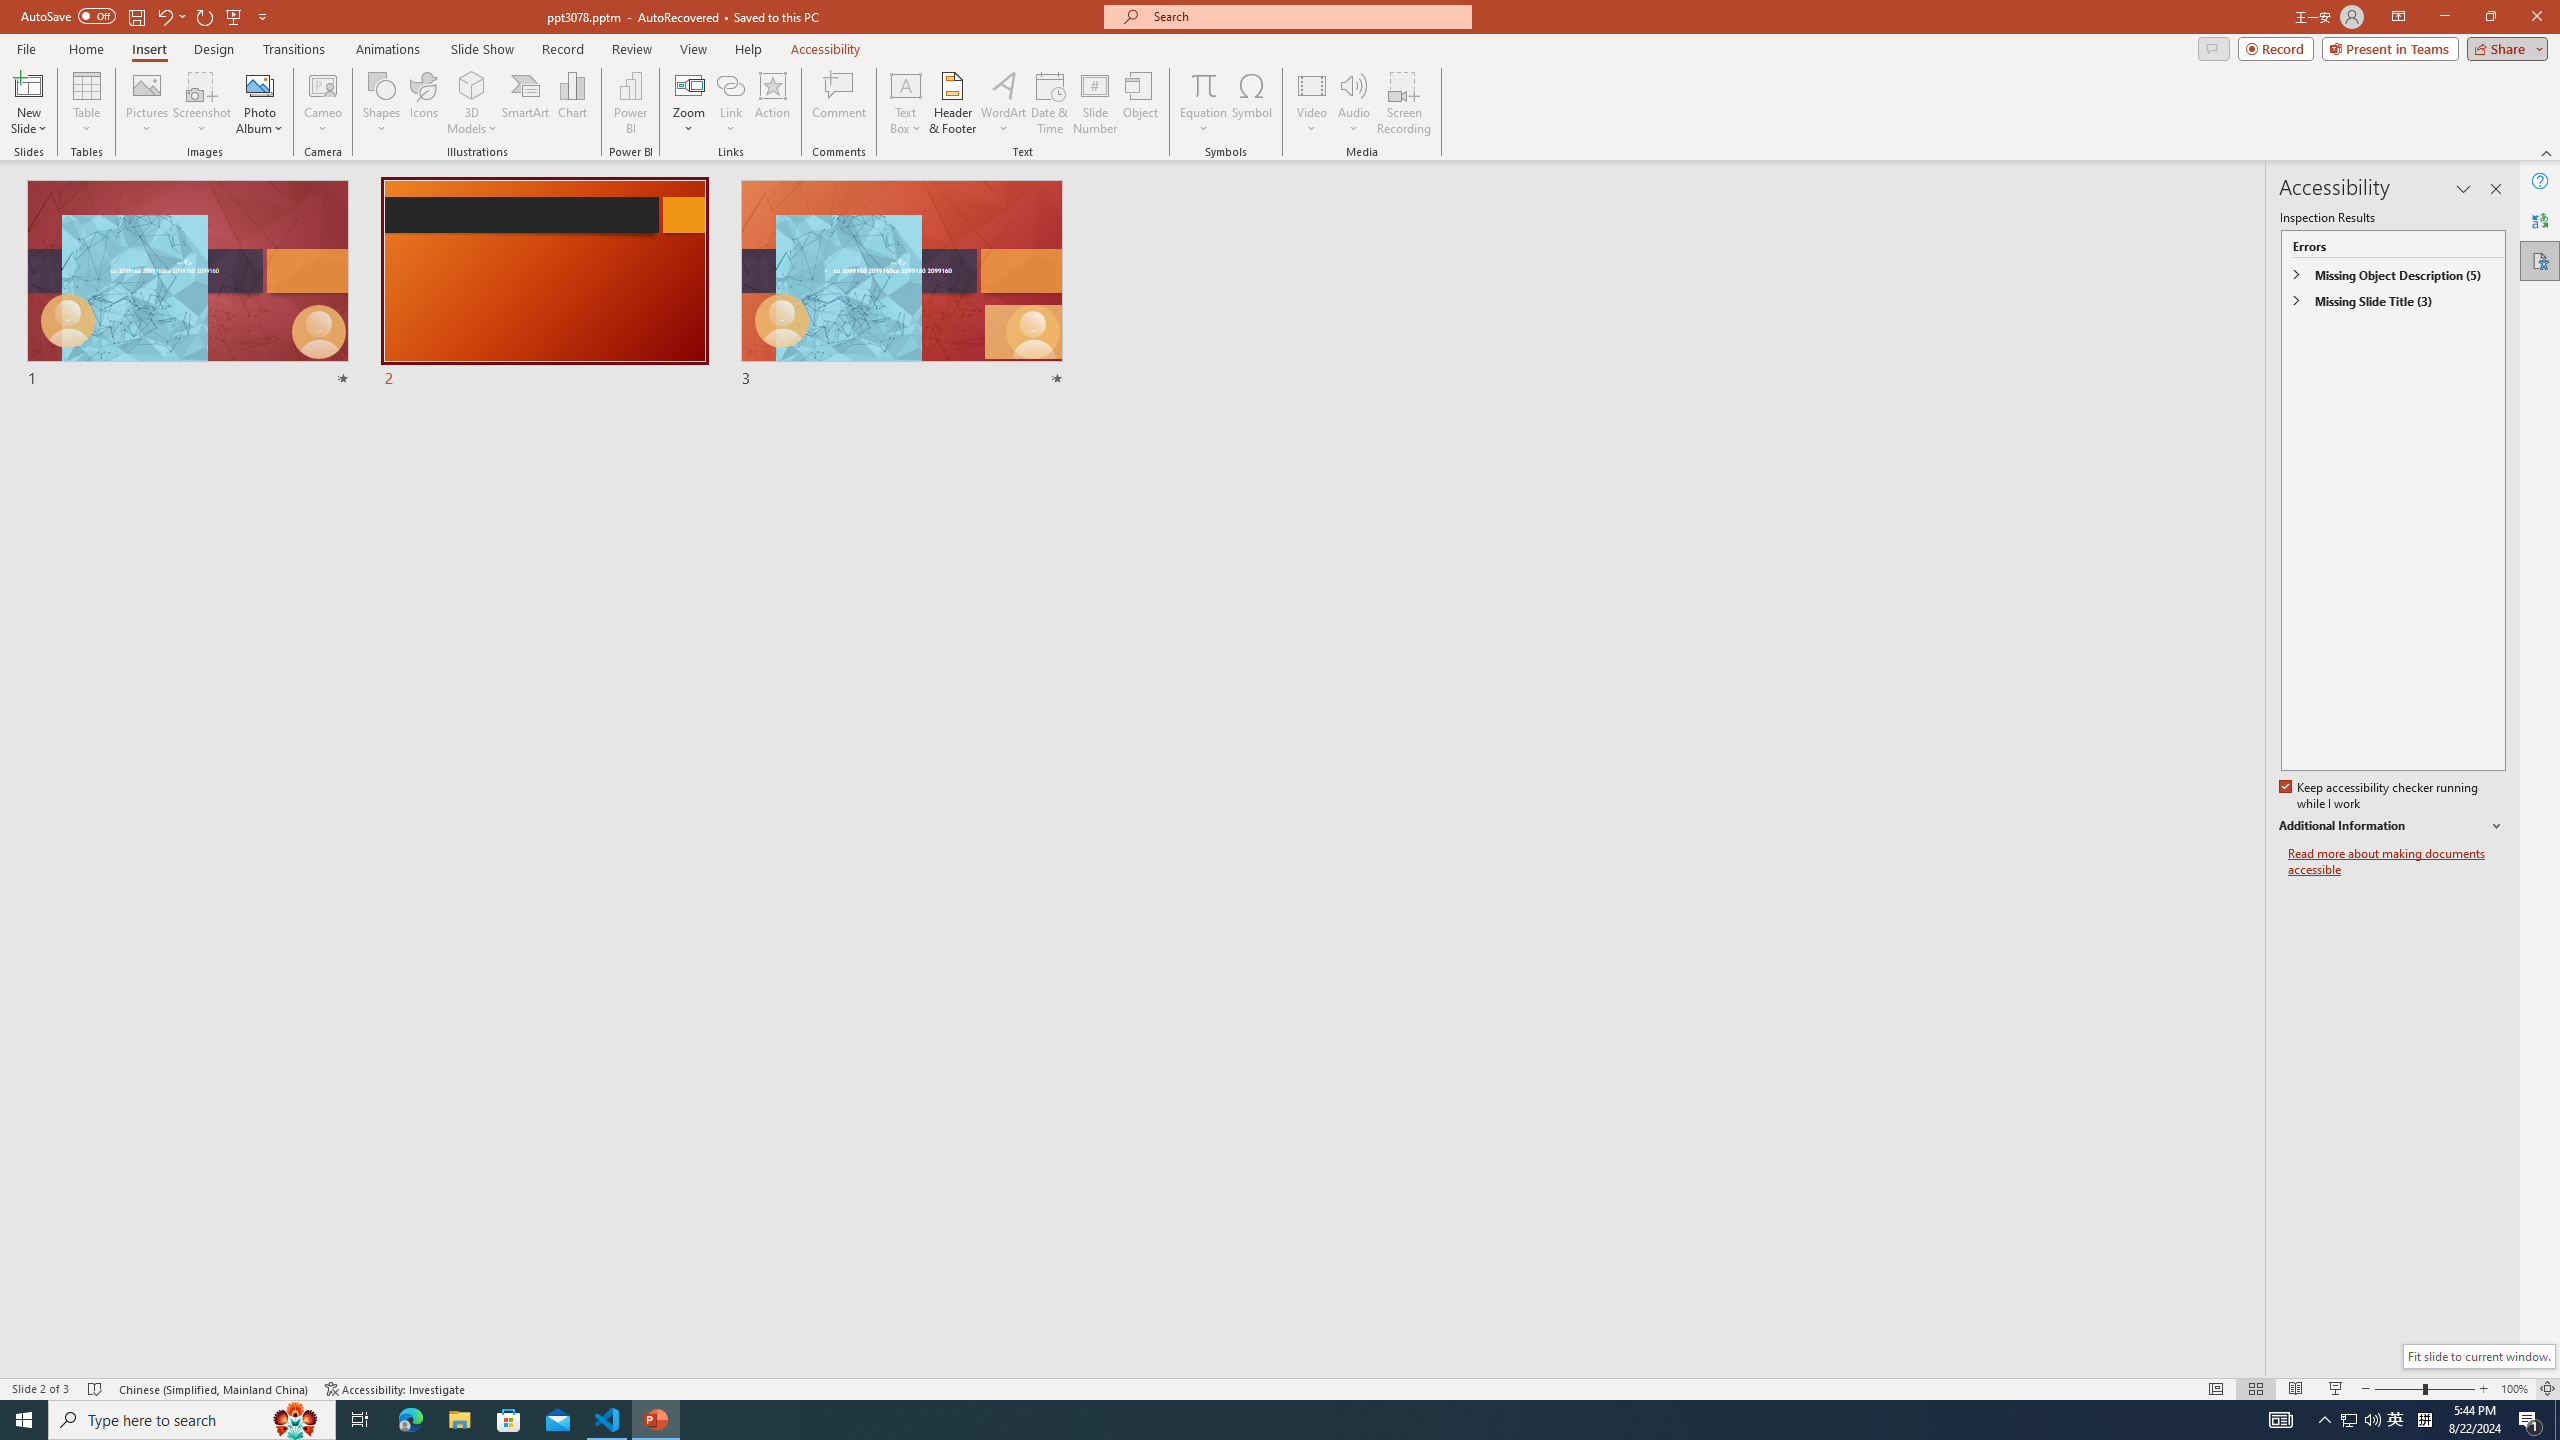 This screenshot has height=1440, width=2560. What do you see at coordinates (2296, 1389) in the screenshot?
I see `Reading View` at bounding box center [2296, 1389].